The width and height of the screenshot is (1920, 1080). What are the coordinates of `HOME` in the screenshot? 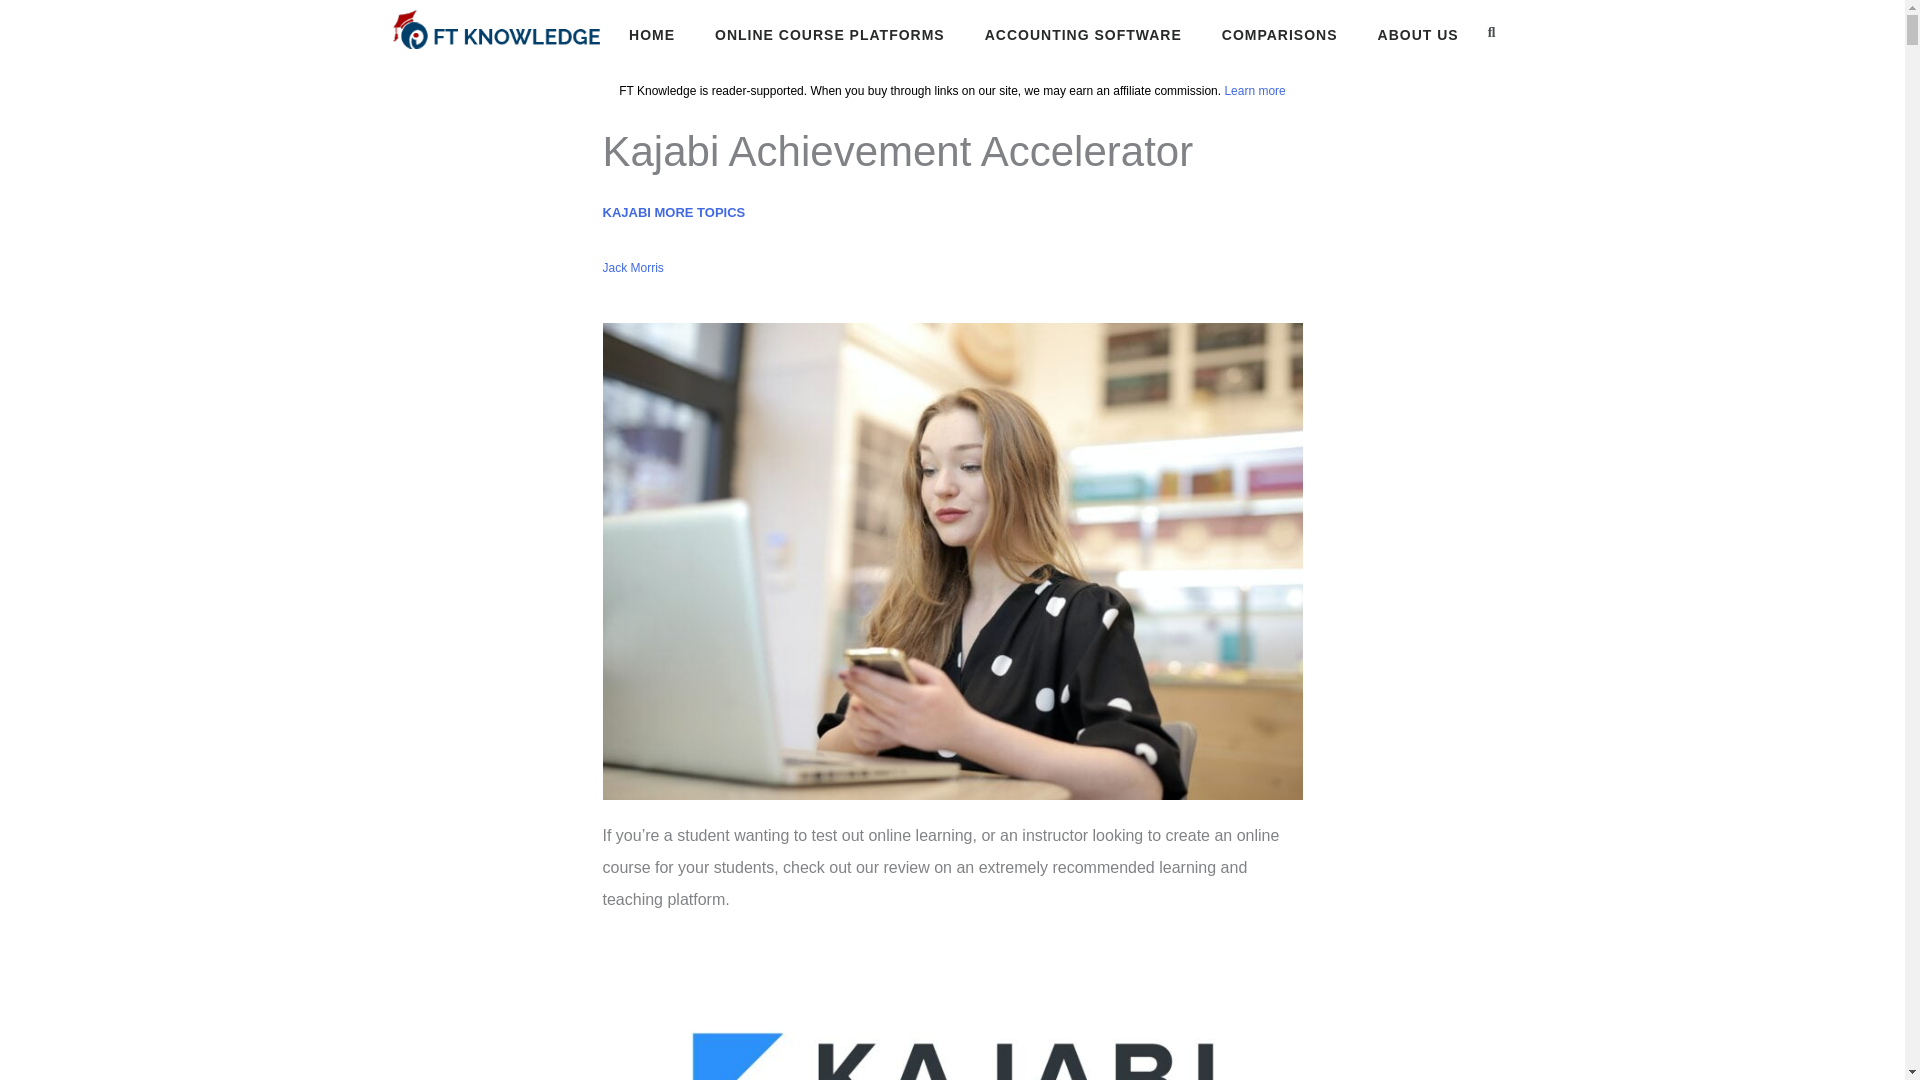 It's located at (652, 35).